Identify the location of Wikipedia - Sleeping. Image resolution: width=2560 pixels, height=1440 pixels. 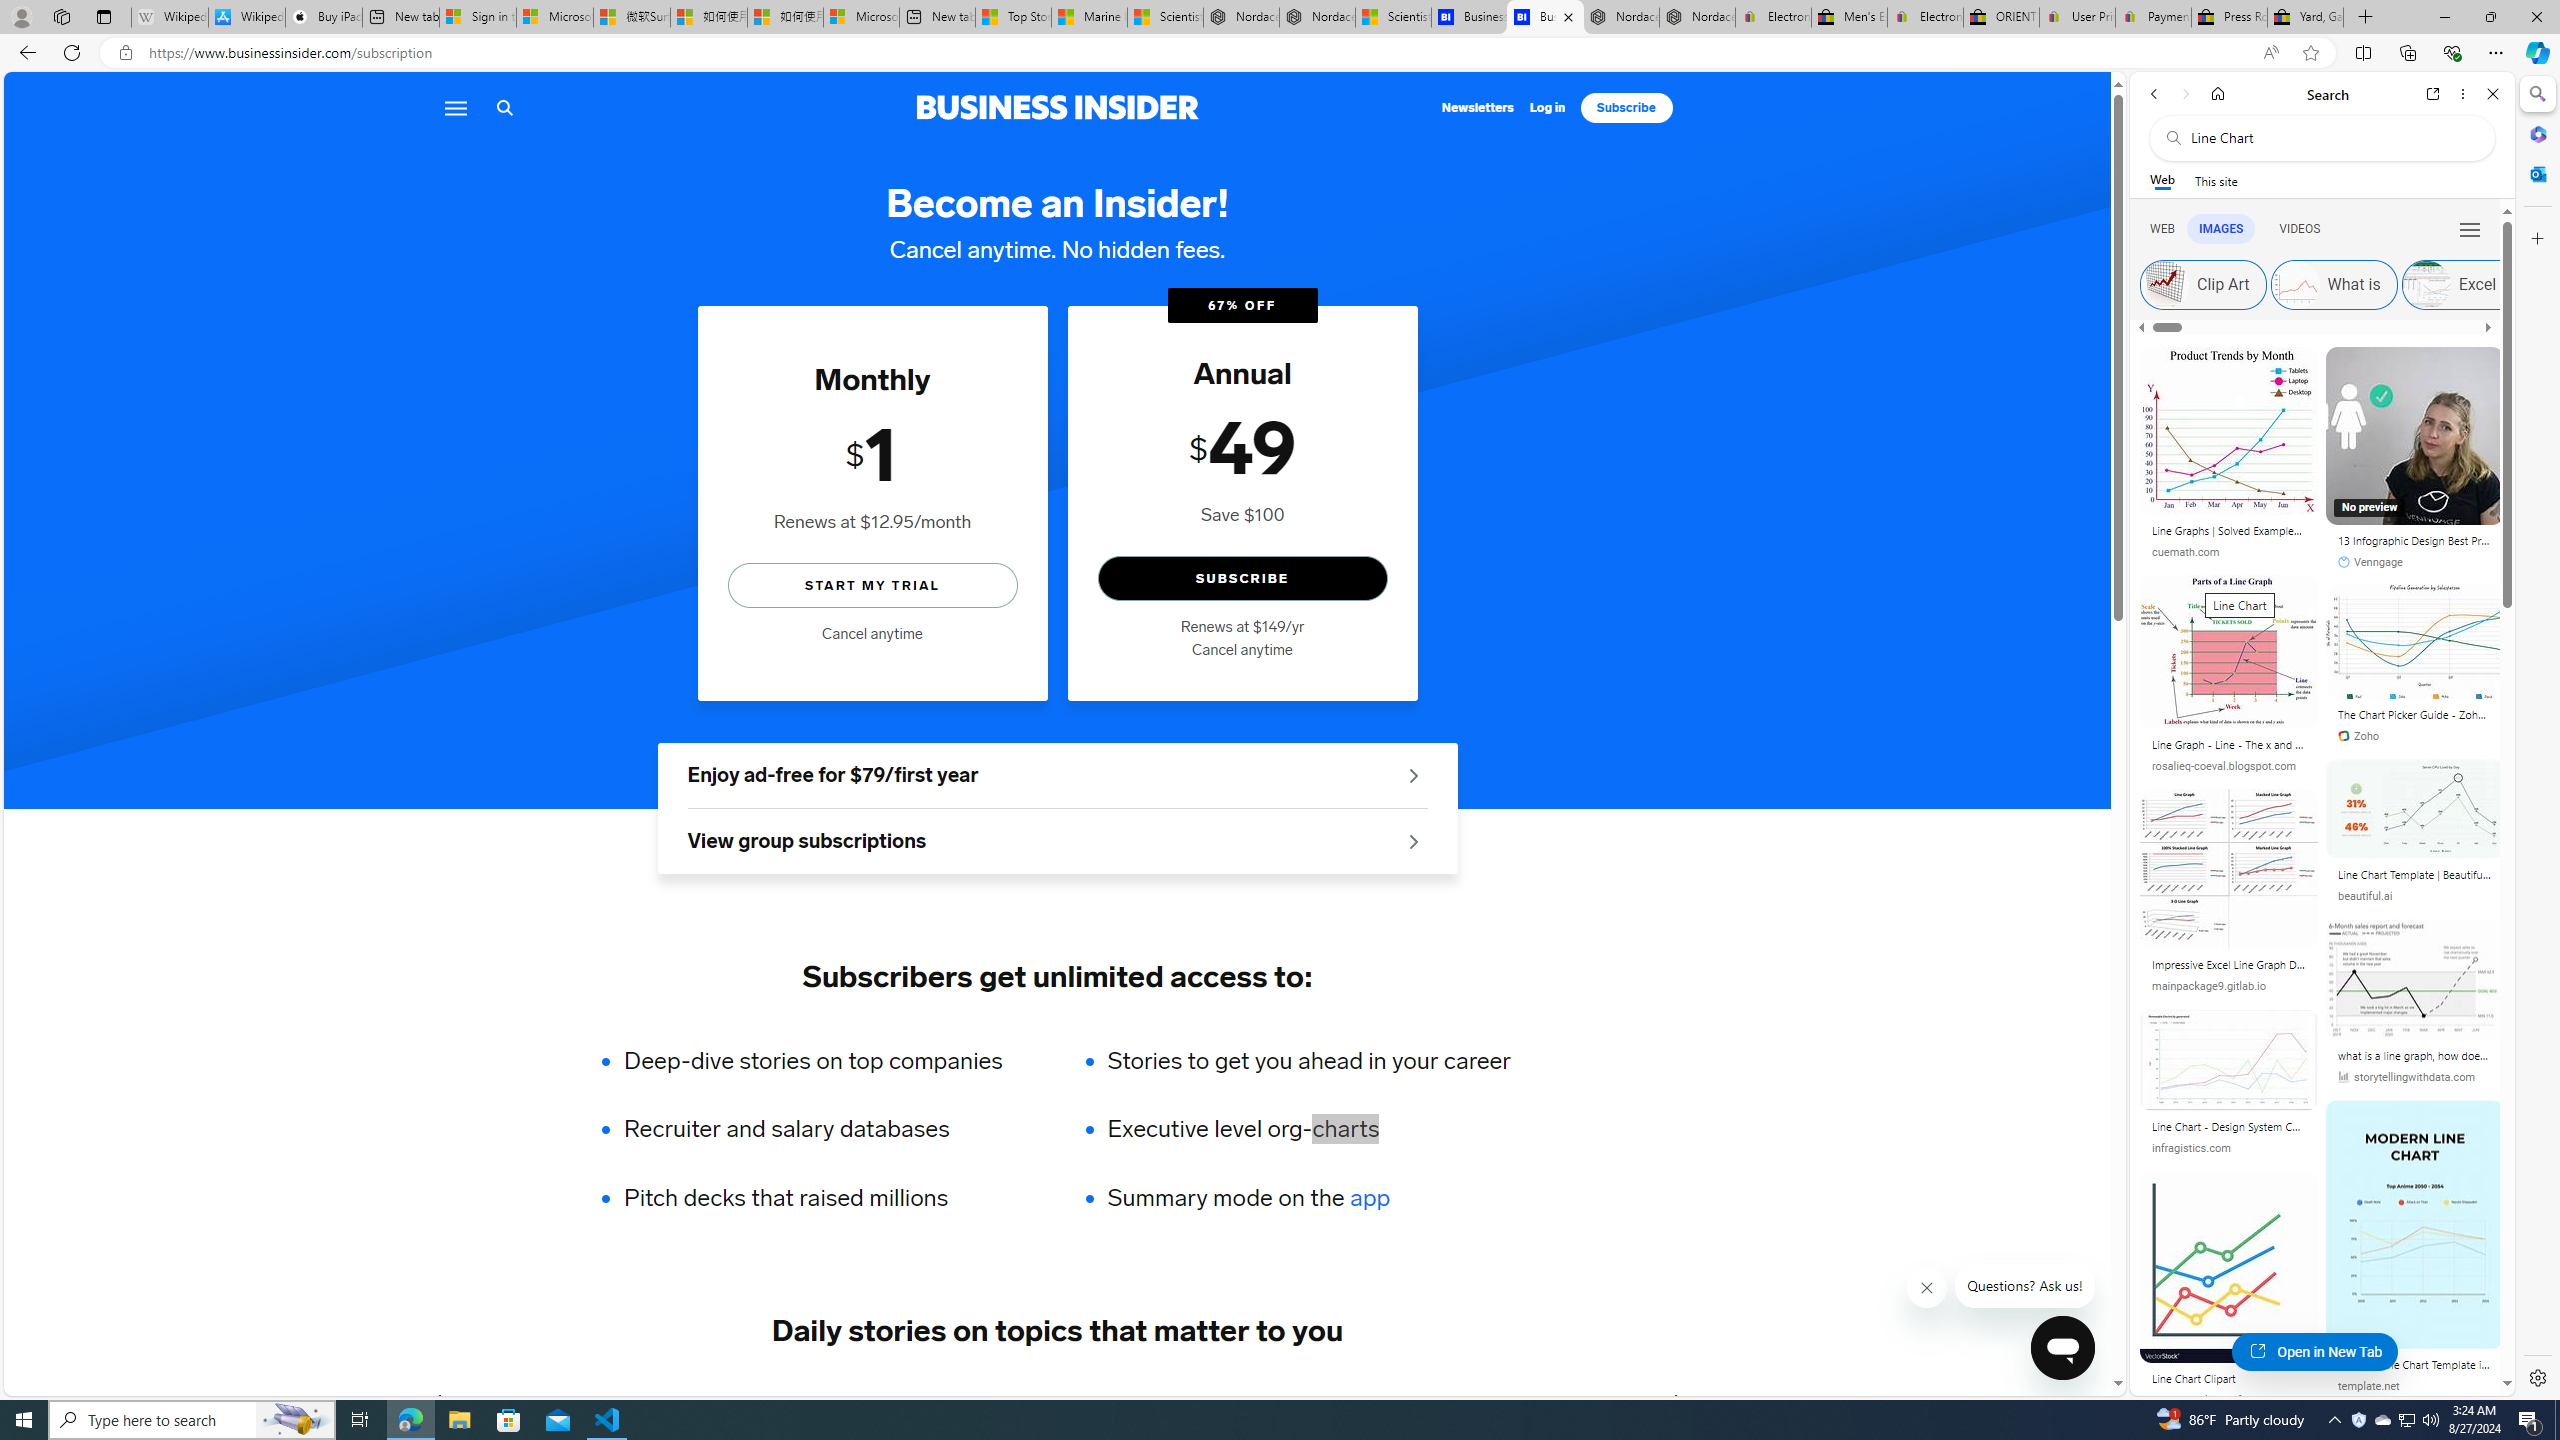
(170, 17).